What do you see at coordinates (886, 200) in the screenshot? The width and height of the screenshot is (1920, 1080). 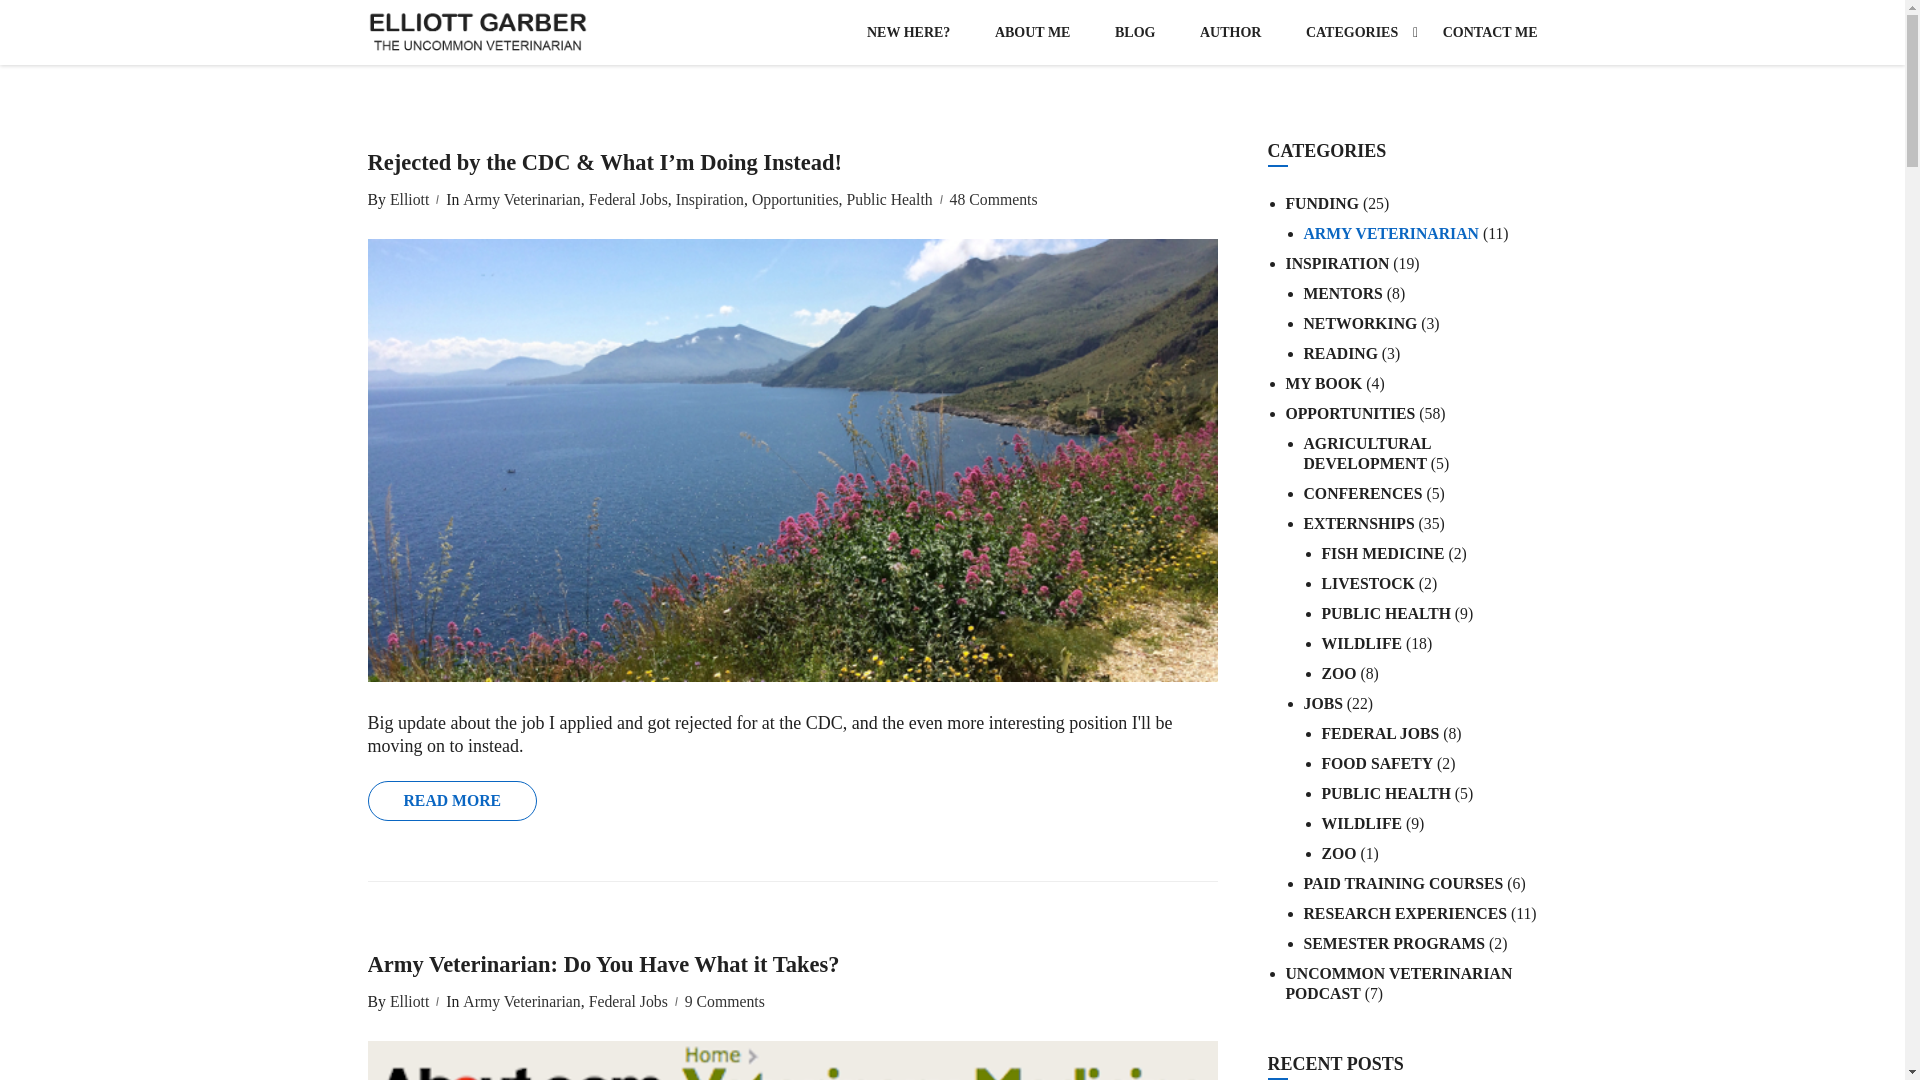 I see `Public Health` at bounding box center [886, 200].